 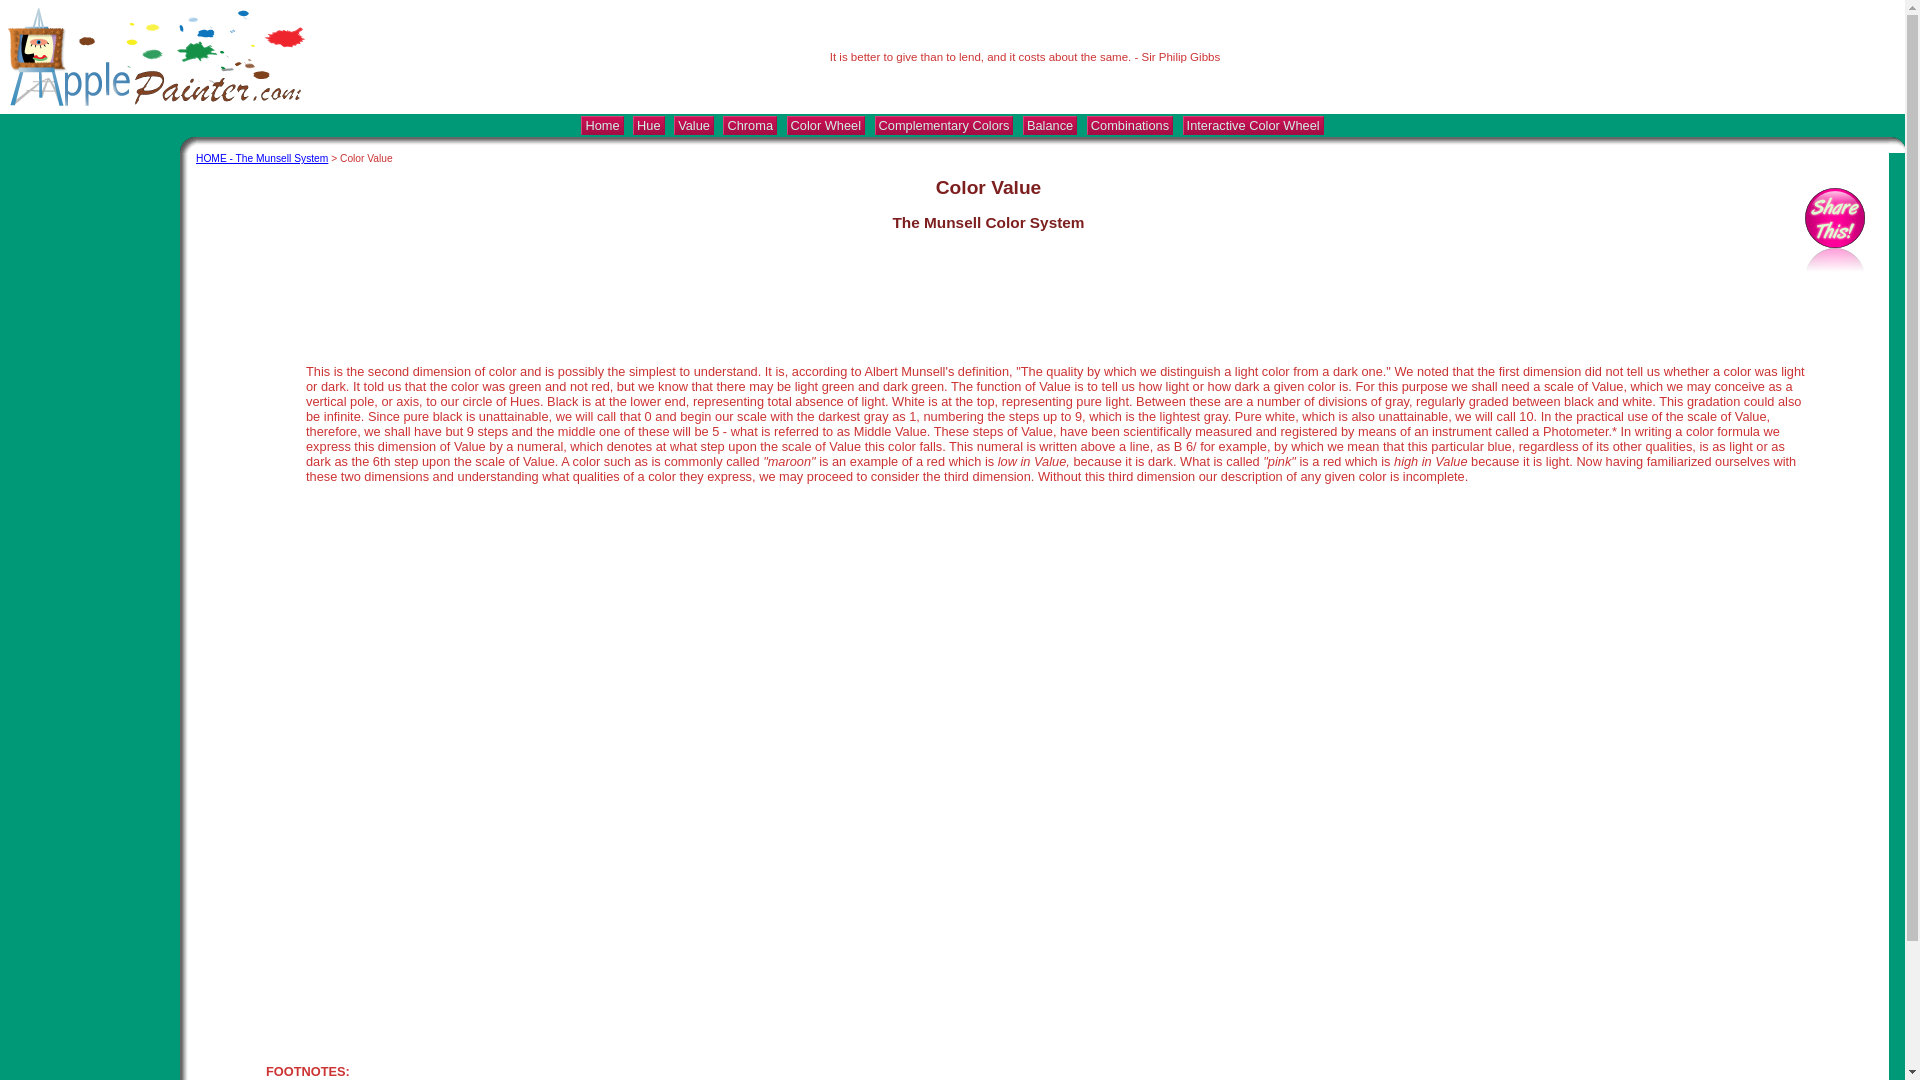 What do you see at coordinates (1050, 125) in the screenshot?
I see `Balance` at bounding box center [1050, 125].